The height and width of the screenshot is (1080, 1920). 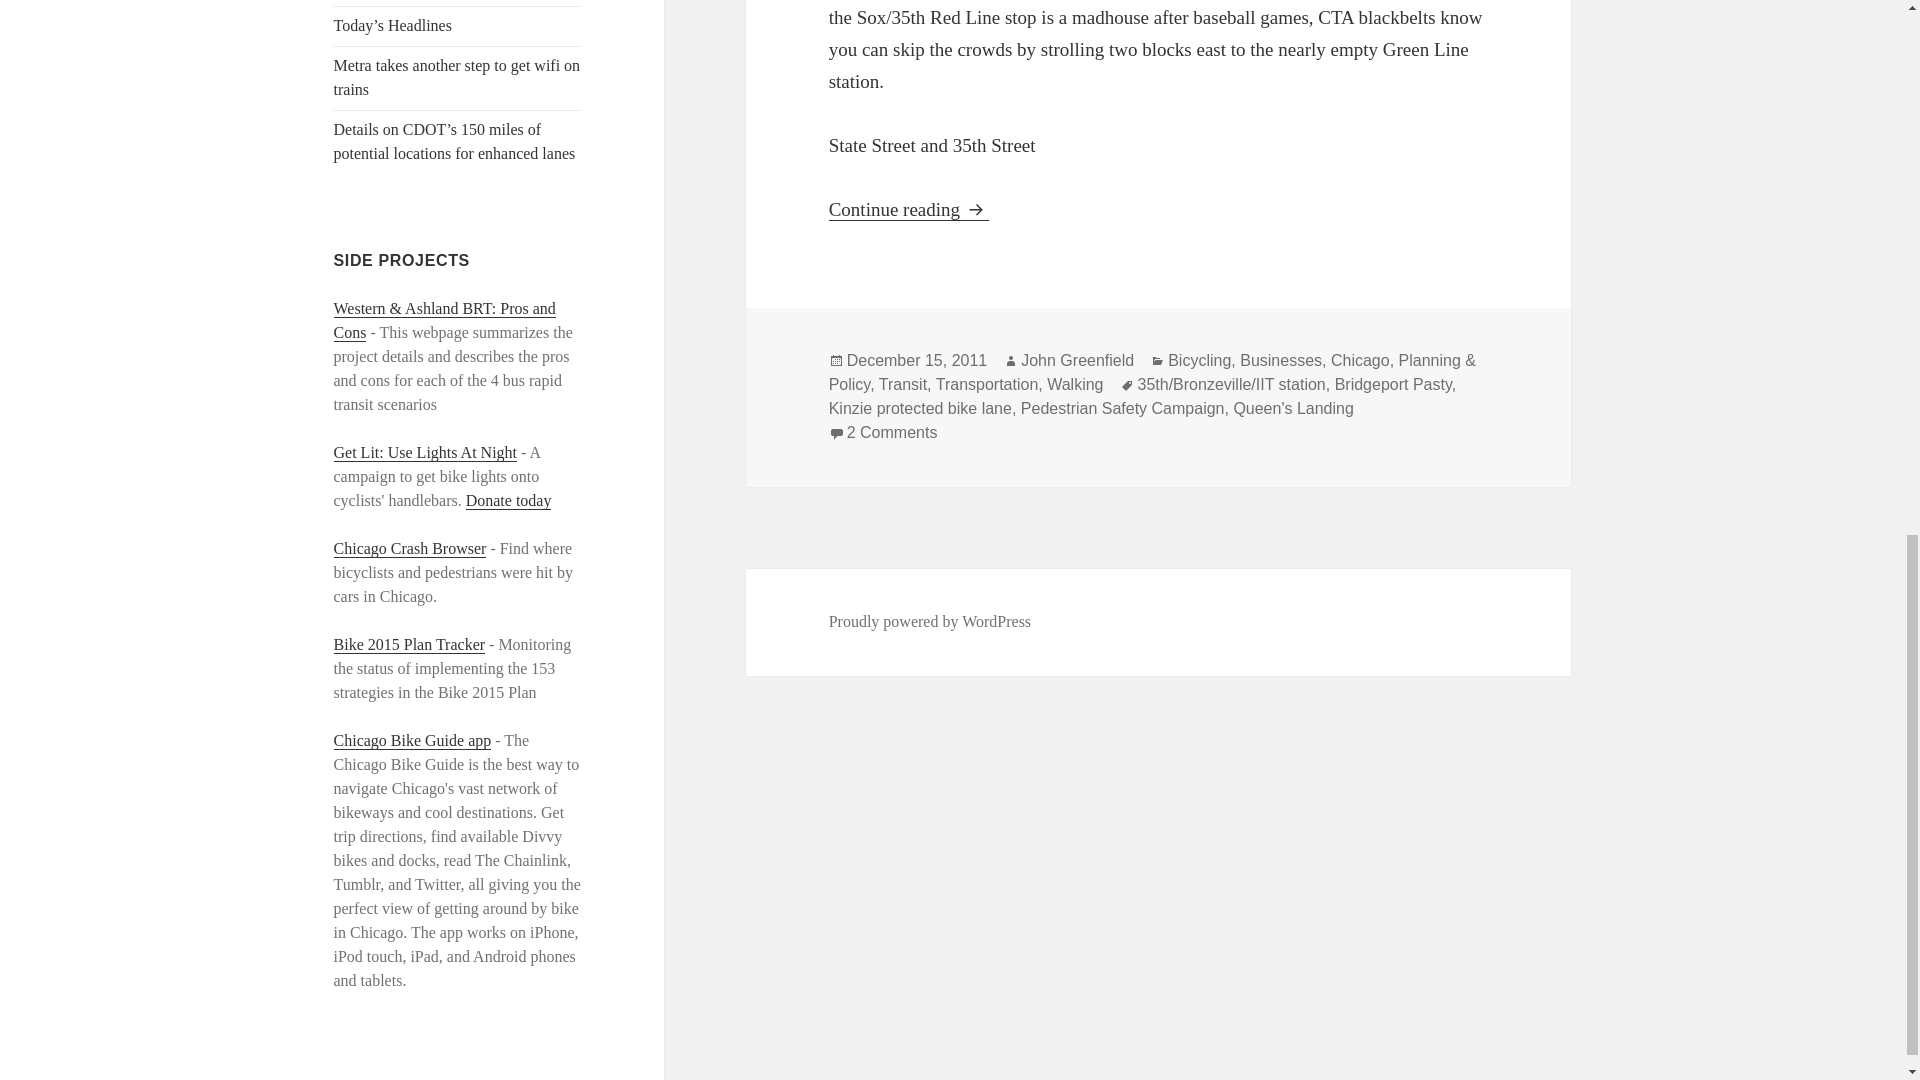 I want to click on Chicago, so click(x=1360, y=361).